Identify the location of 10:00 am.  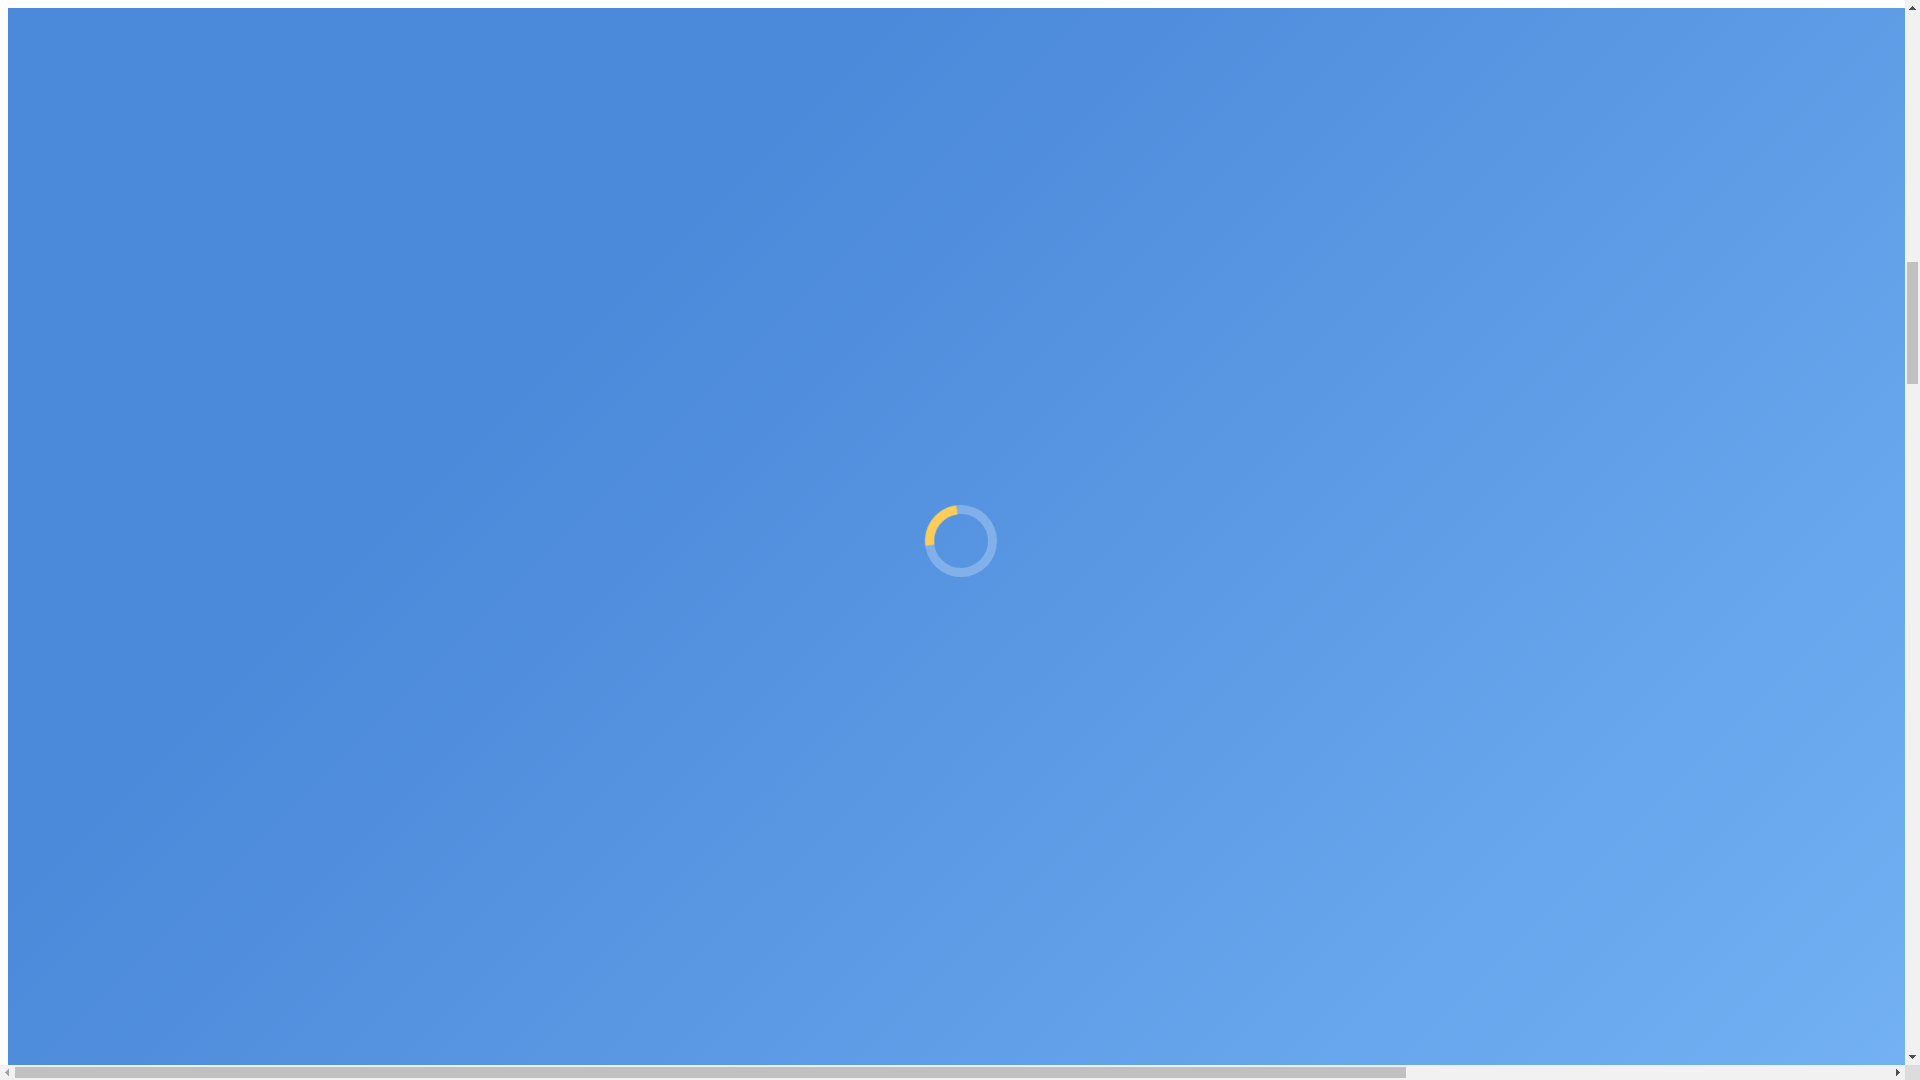
(212, 781).